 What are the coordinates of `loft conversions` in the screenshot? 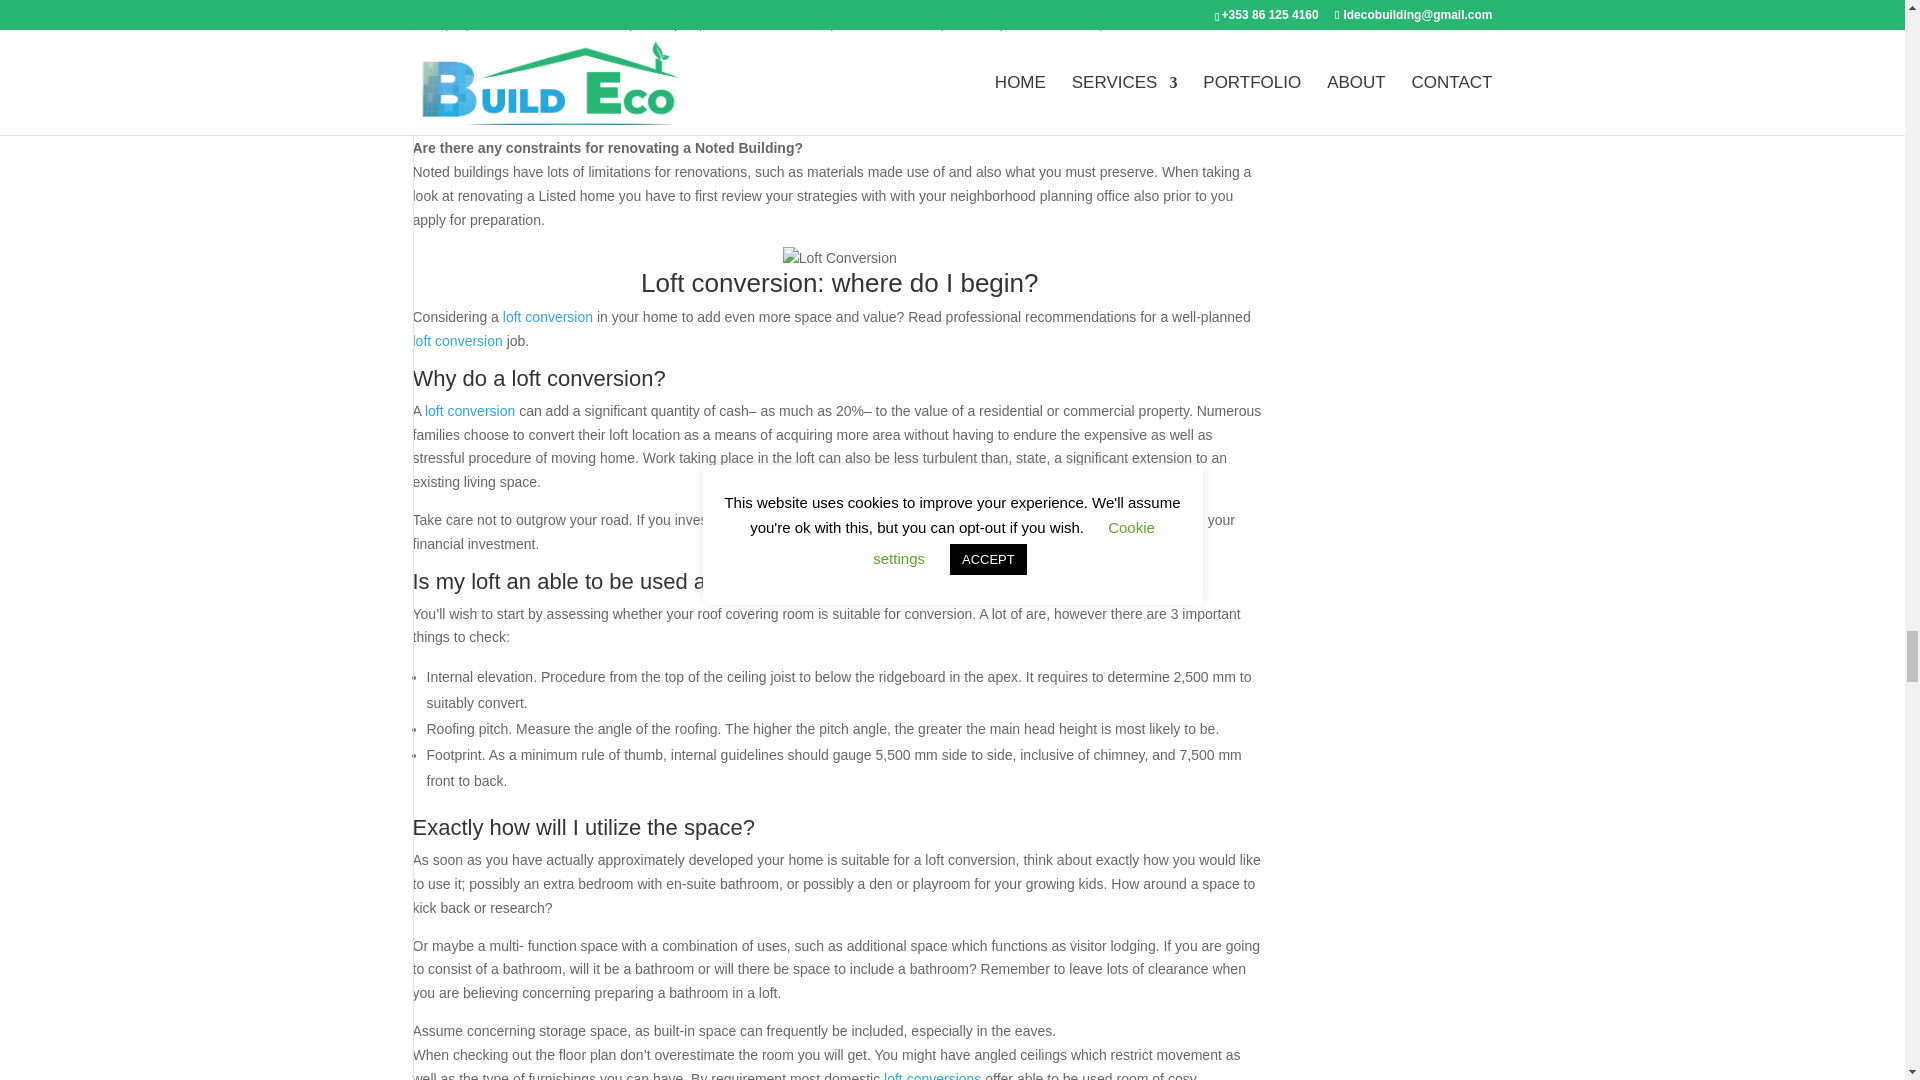 It's located at (932, 1076).